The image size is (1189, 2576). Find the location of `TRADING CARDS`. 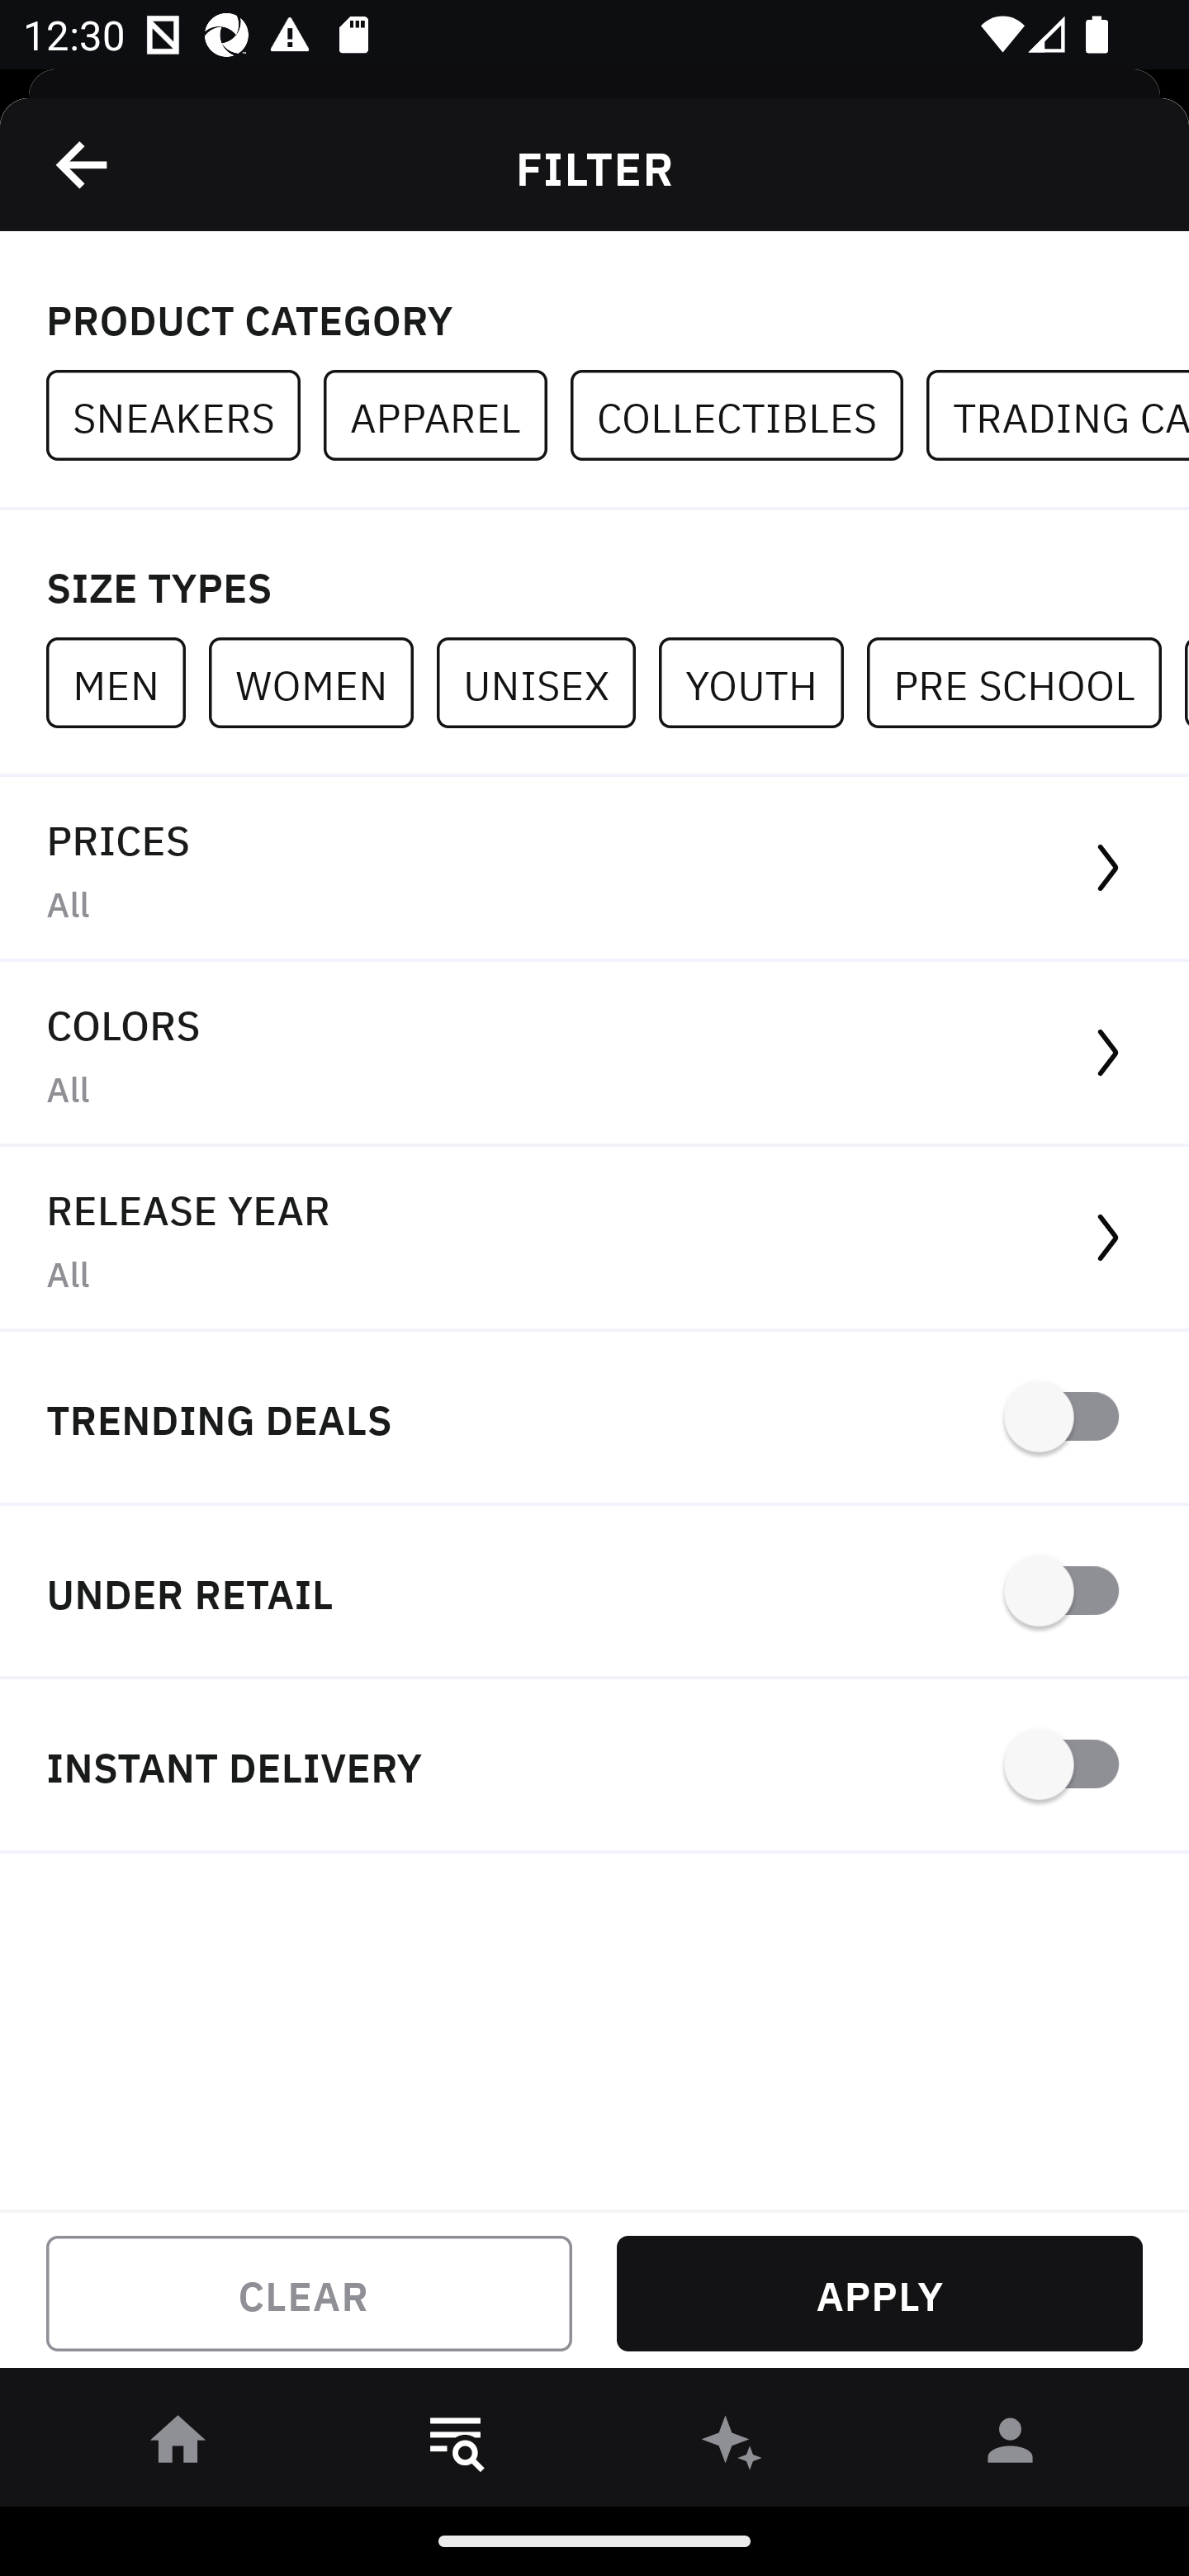

TRADING CARDS is located at coordinates (1057, 416).